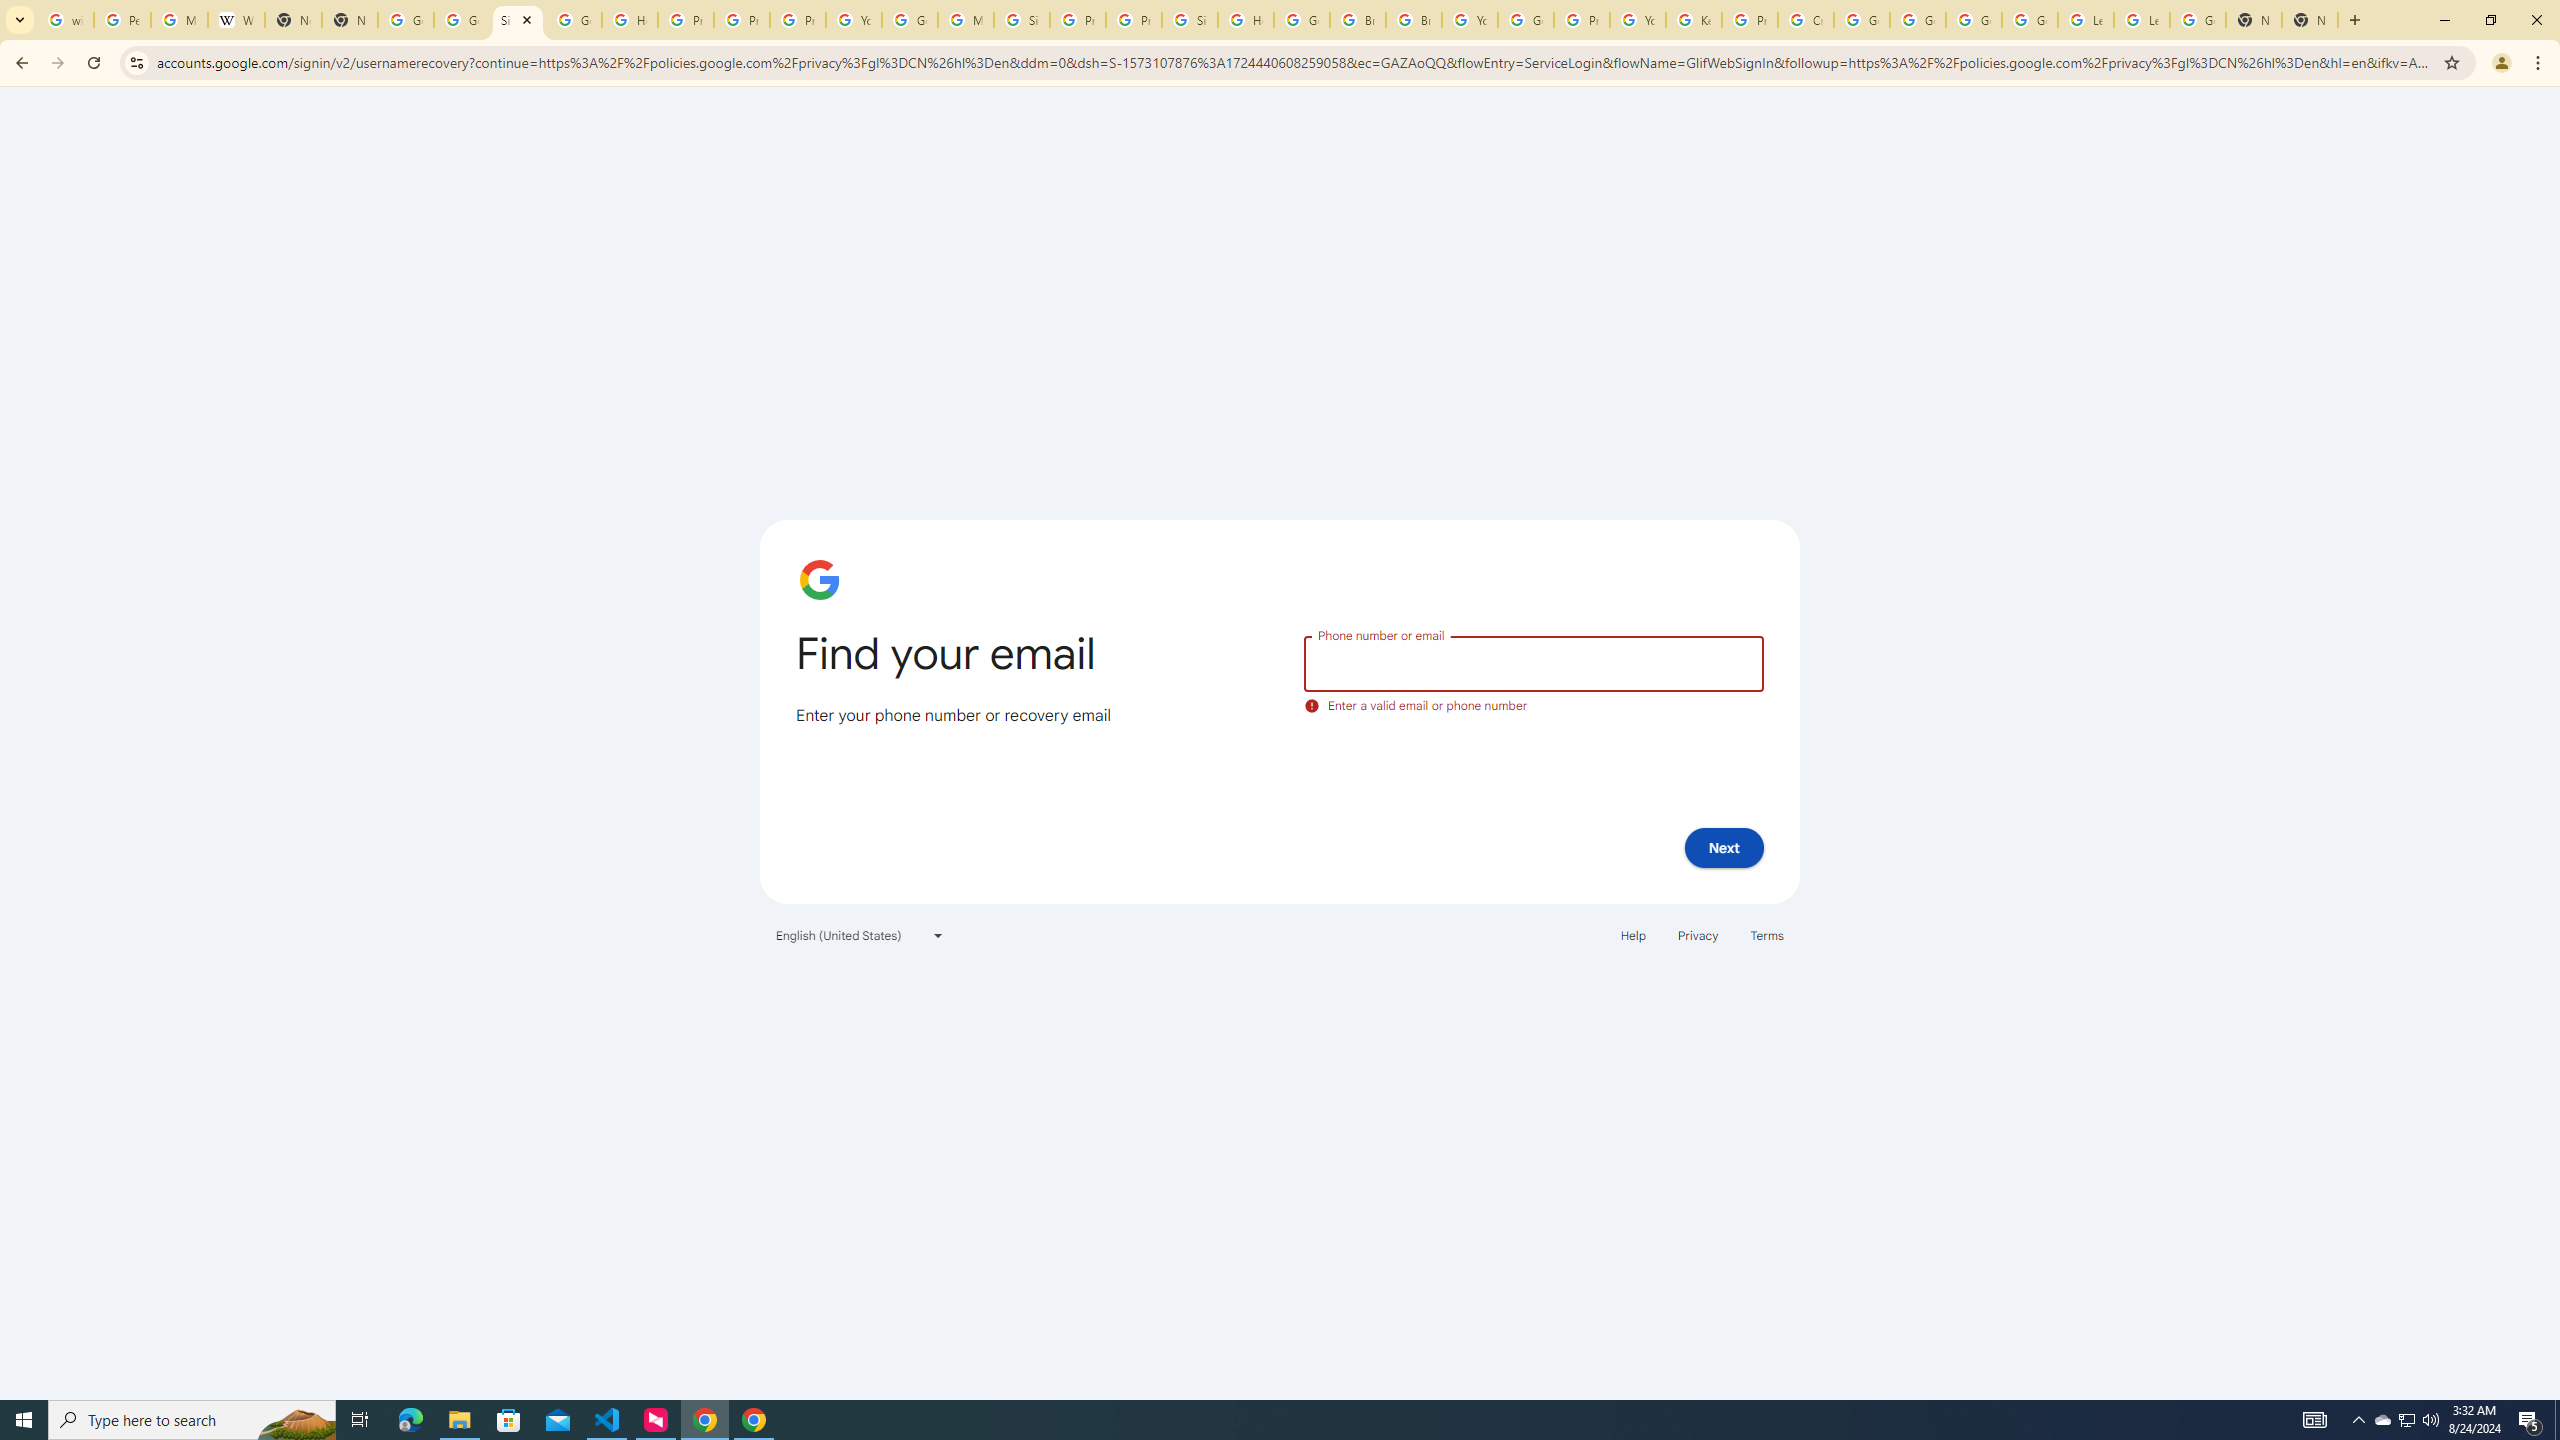 The height and width of the screenshot is (1440, 2560). What do you see at coordinates (2310, 20) in the screenshot?
I see `New Tab` at bounding box center [2310, 20].